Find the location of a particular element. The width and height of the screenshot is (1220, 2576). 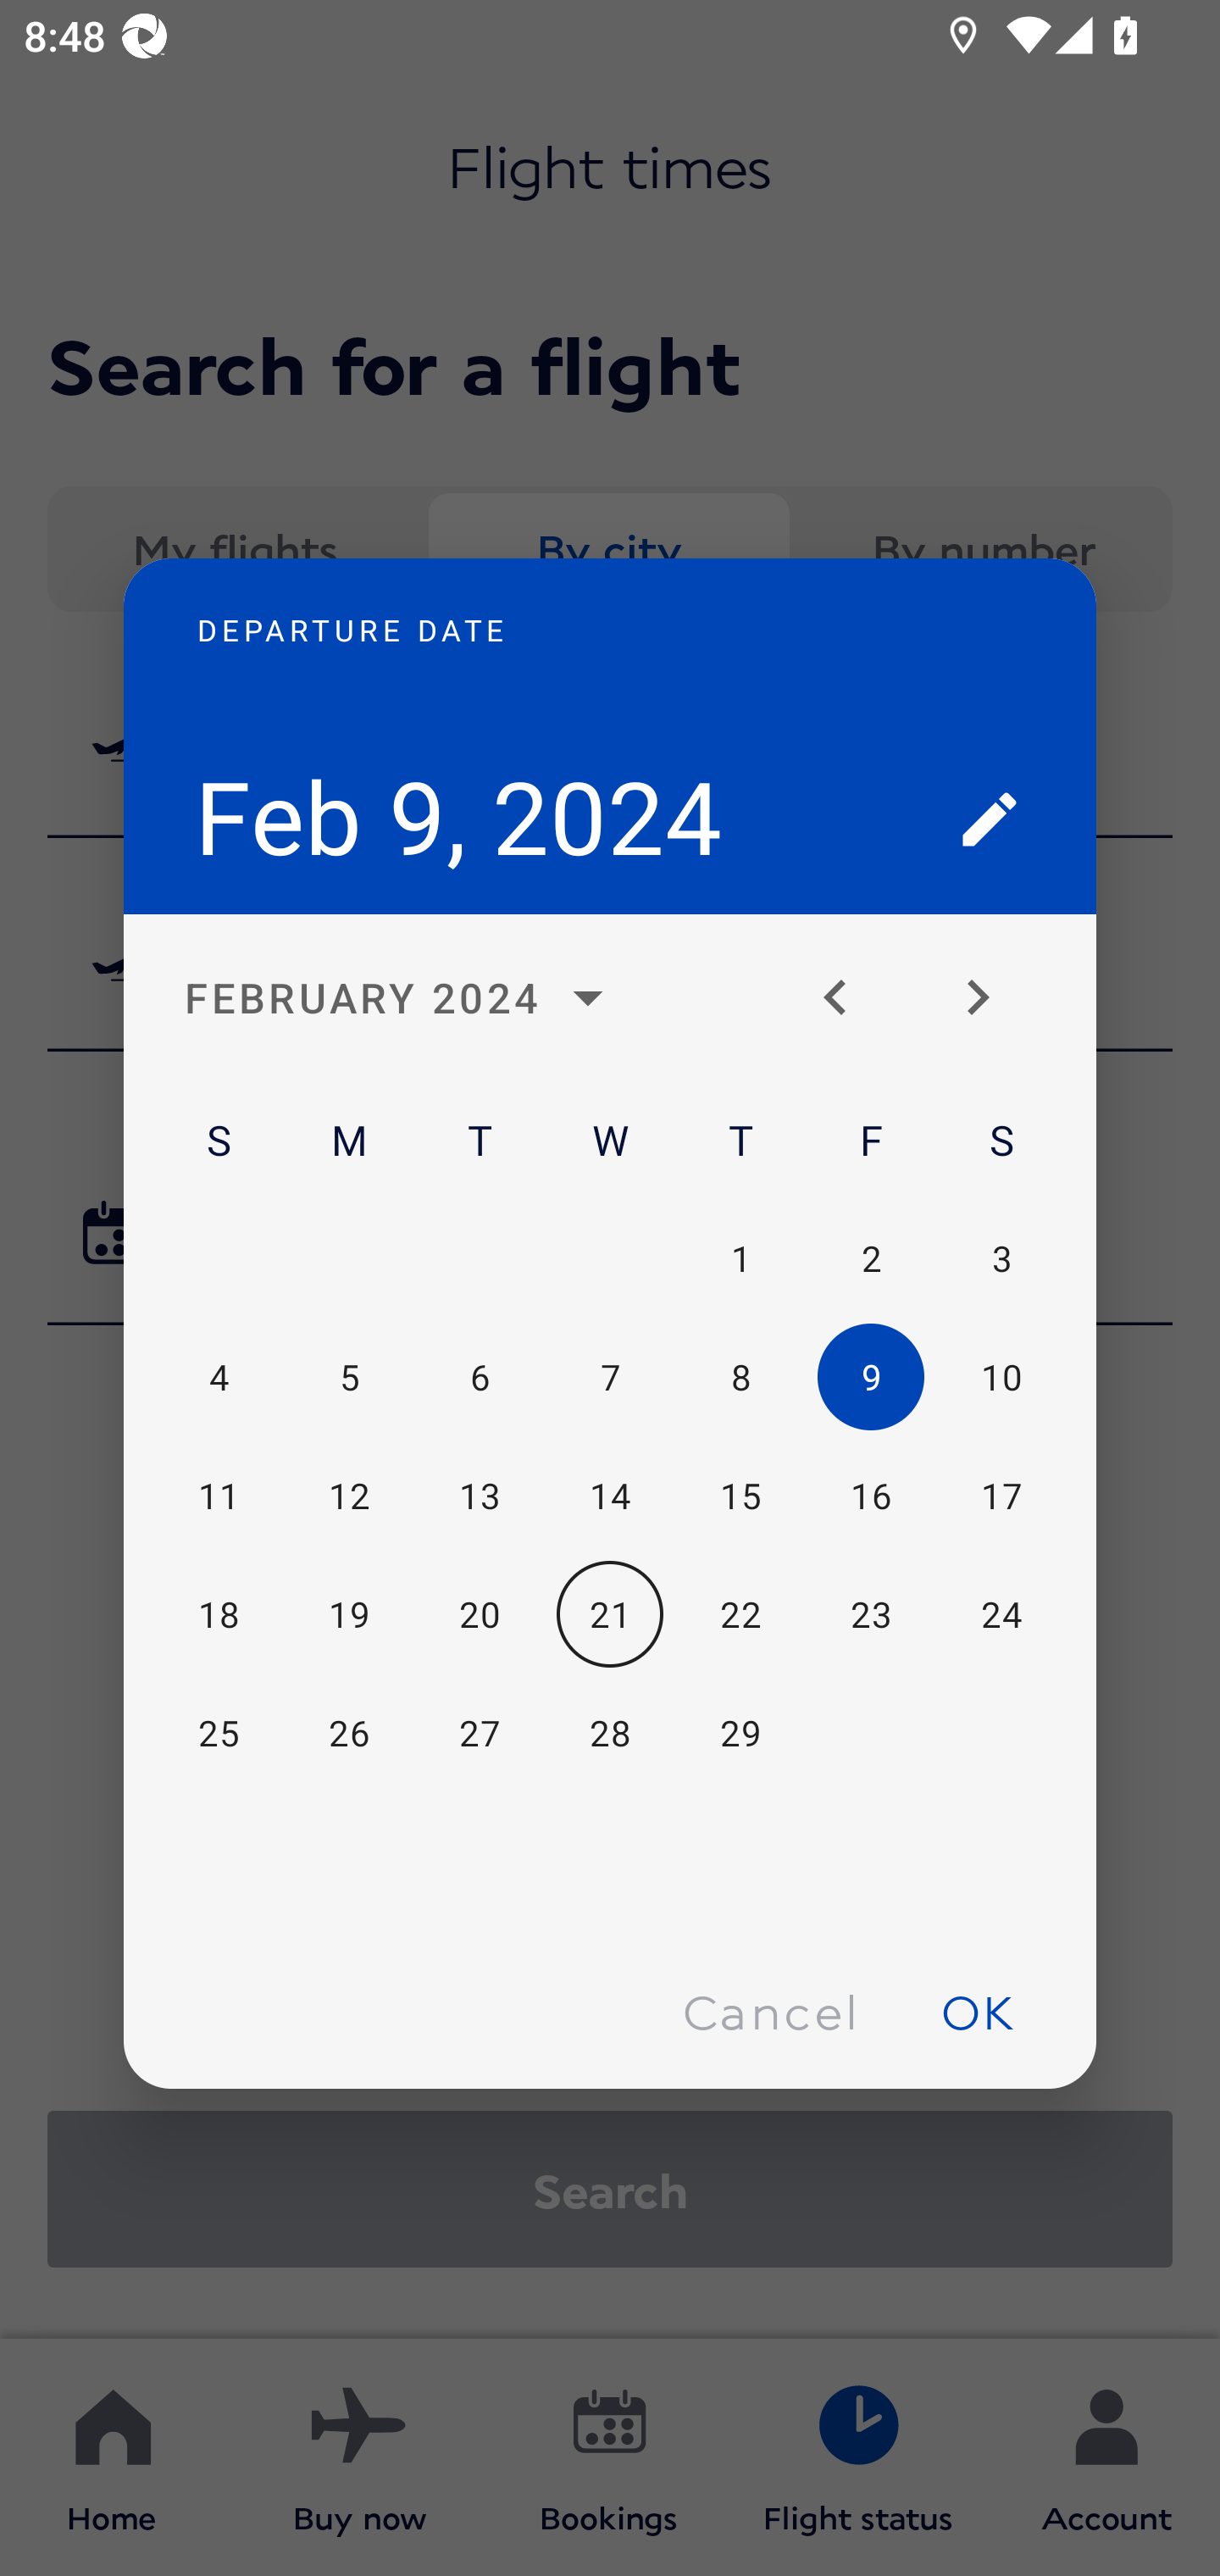

12 Mon, Feb 12 is located at coordinates (349, 1496).